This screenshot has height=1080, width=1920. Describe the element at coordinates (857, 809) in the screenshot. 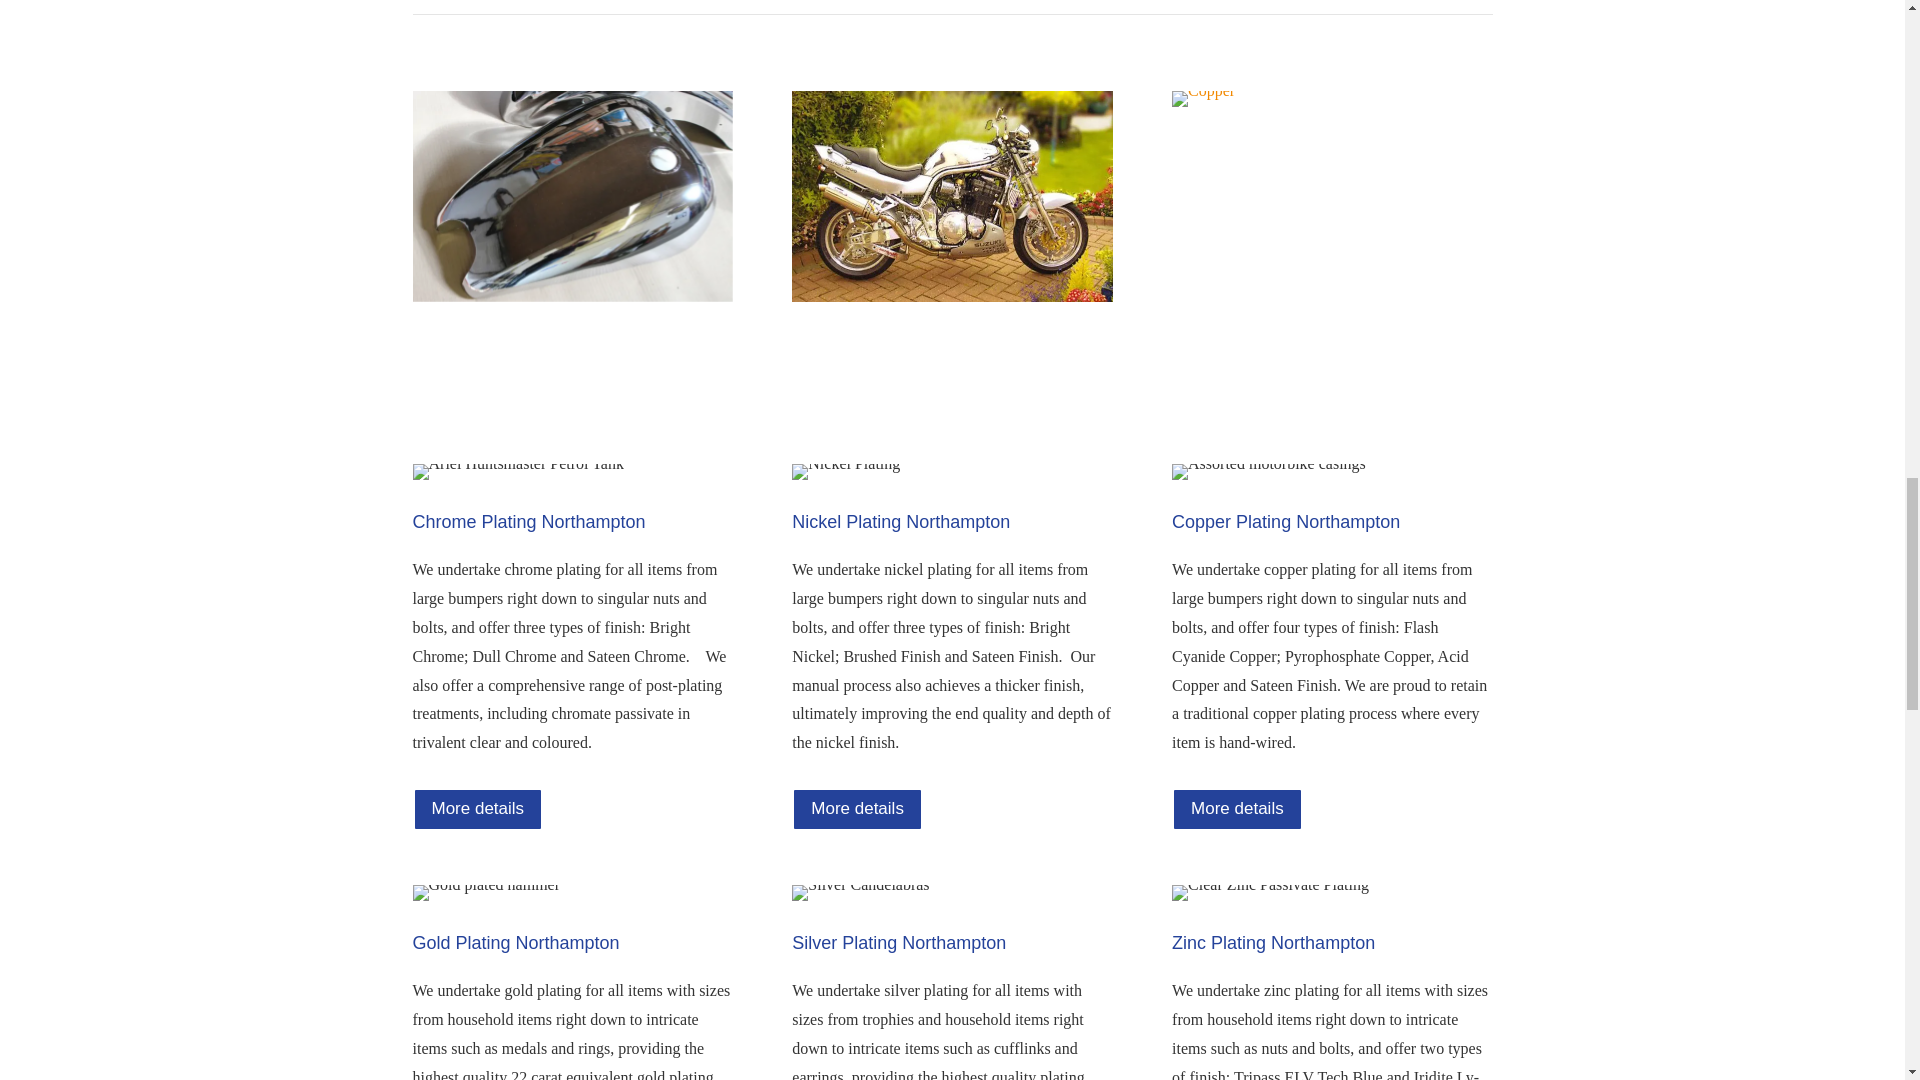

I see `More details` at that location.